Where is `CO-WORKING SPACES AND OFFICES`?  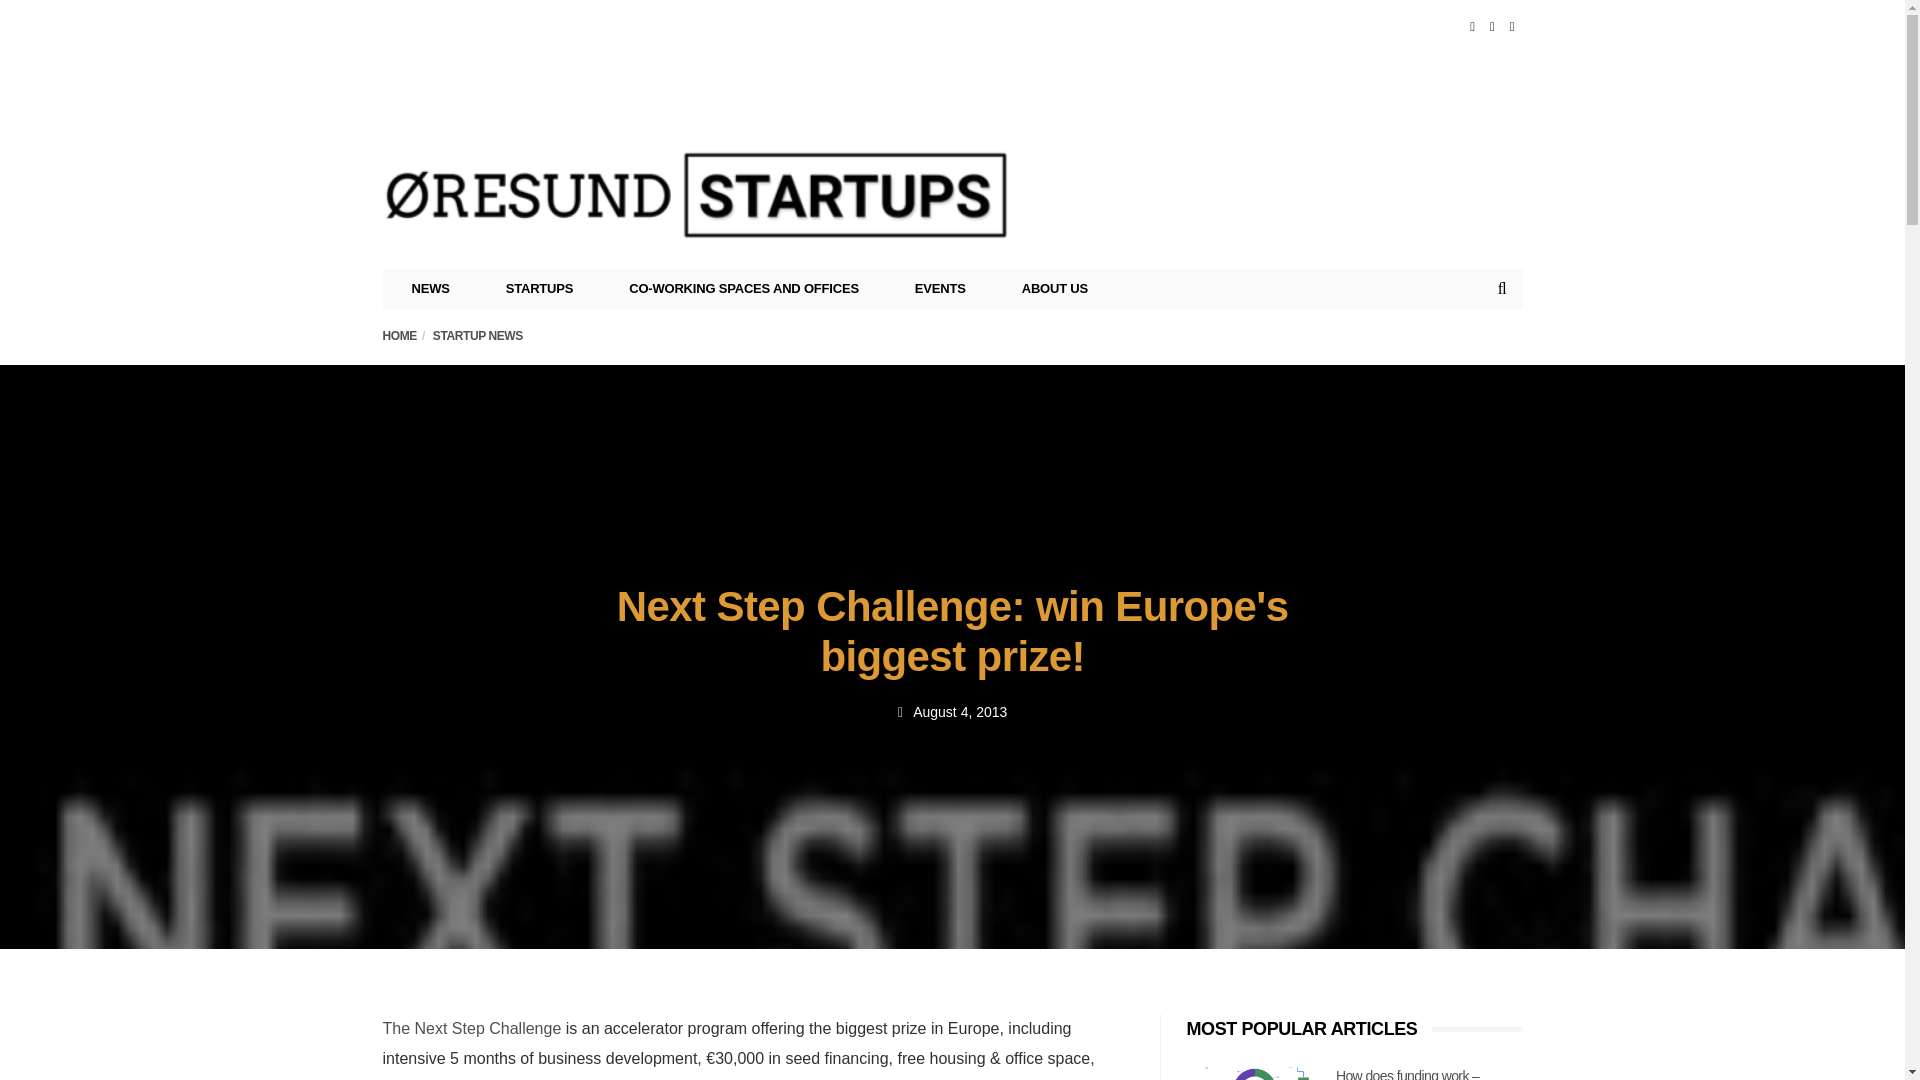
CO-WORKING SPACES AND OFFICES is located at coordinates (744, 288).